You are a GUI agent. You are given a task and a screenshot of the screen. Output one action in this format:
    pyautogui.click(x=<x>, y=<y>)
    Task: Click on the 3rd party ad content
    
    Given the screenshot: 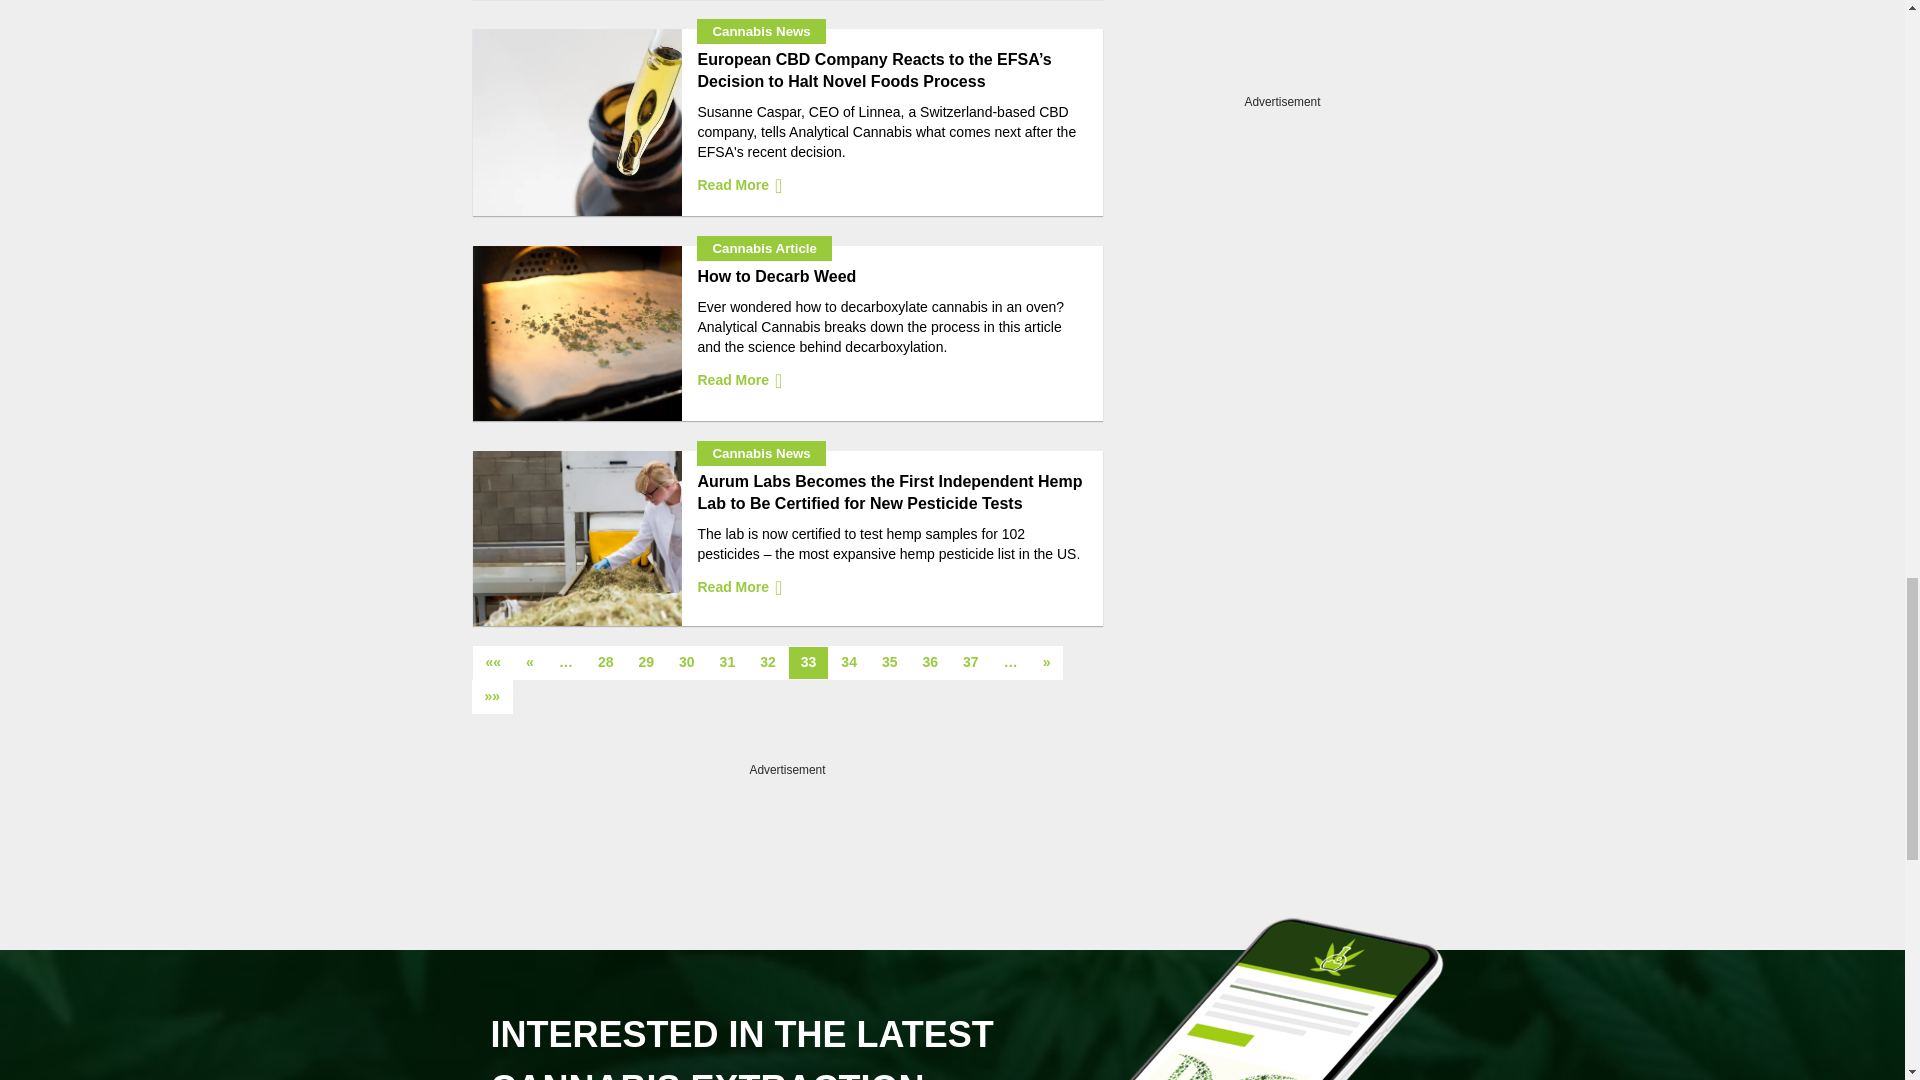 What is the action you would take?
    pyautogui.click(x=788, y=810)
    